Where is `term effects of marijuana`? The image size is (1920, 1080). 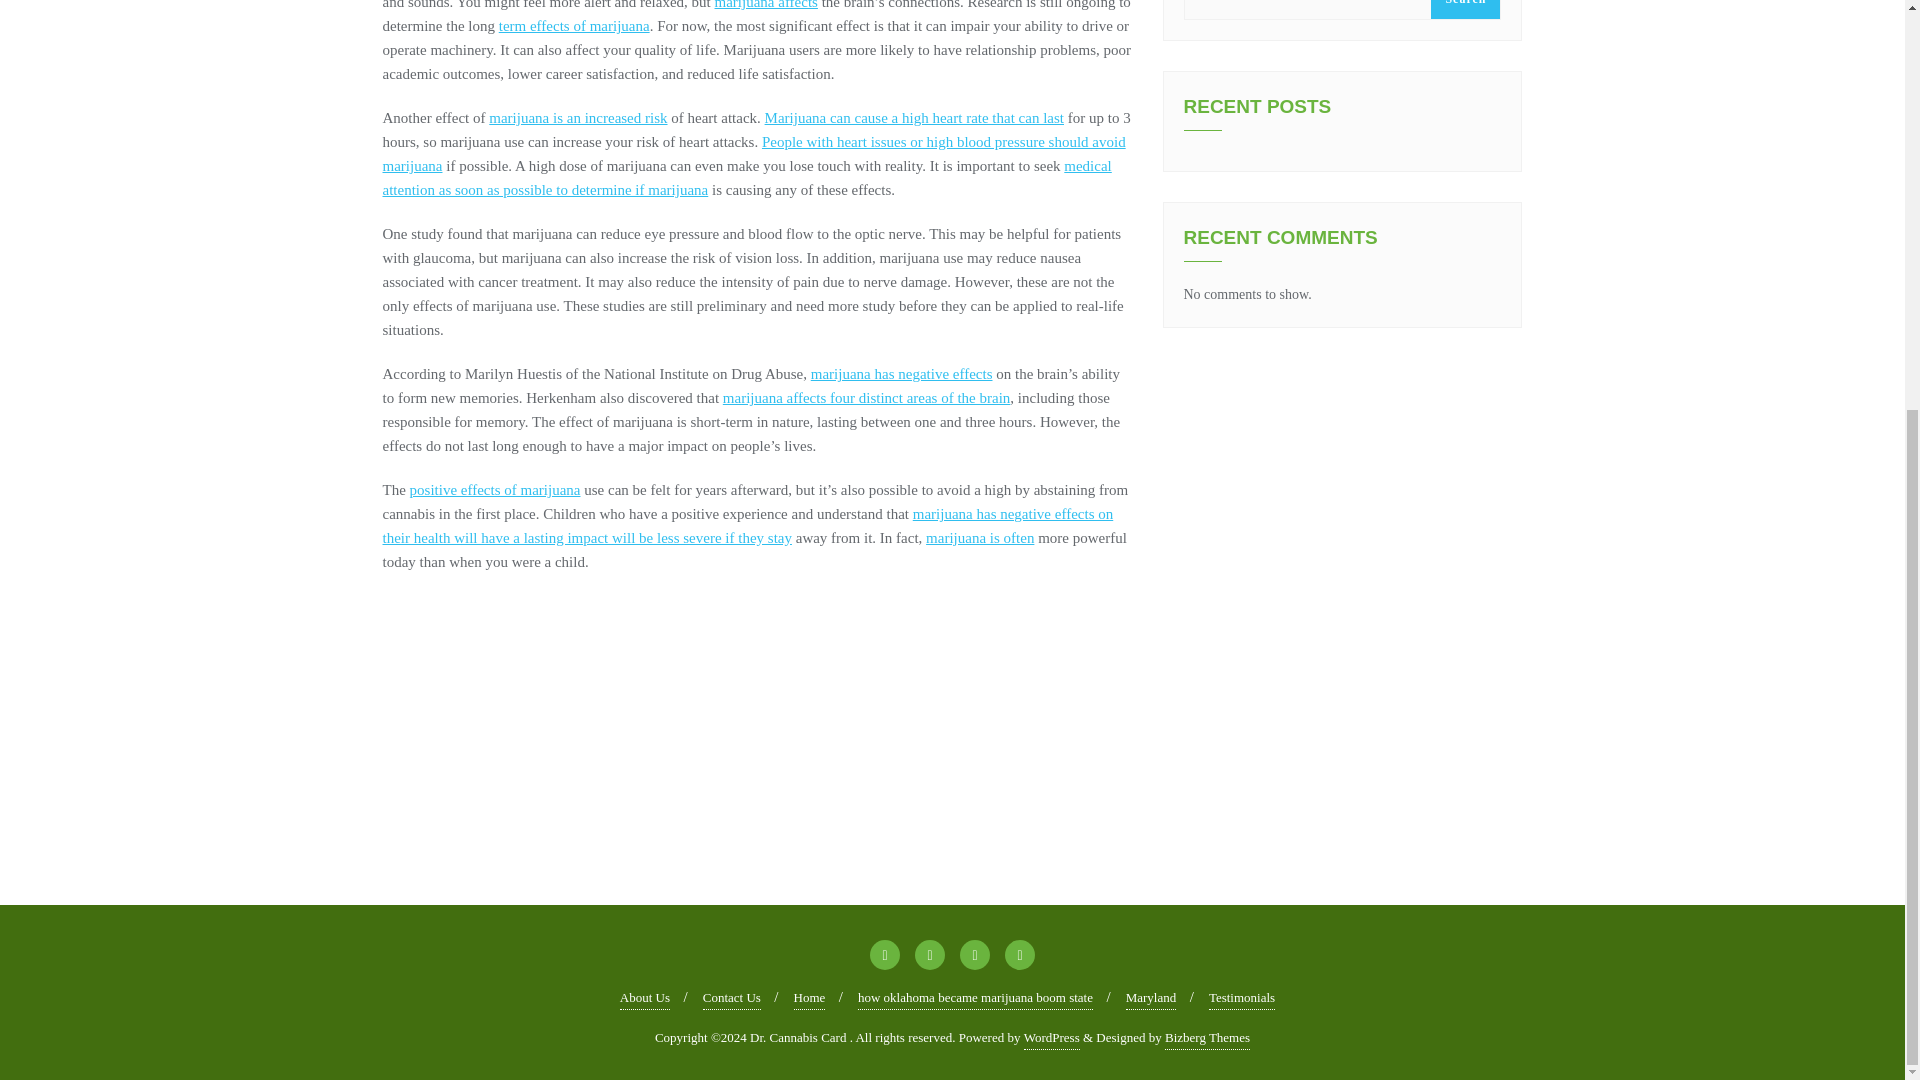
term effects of marijuana is located at coordinates (574, 26).